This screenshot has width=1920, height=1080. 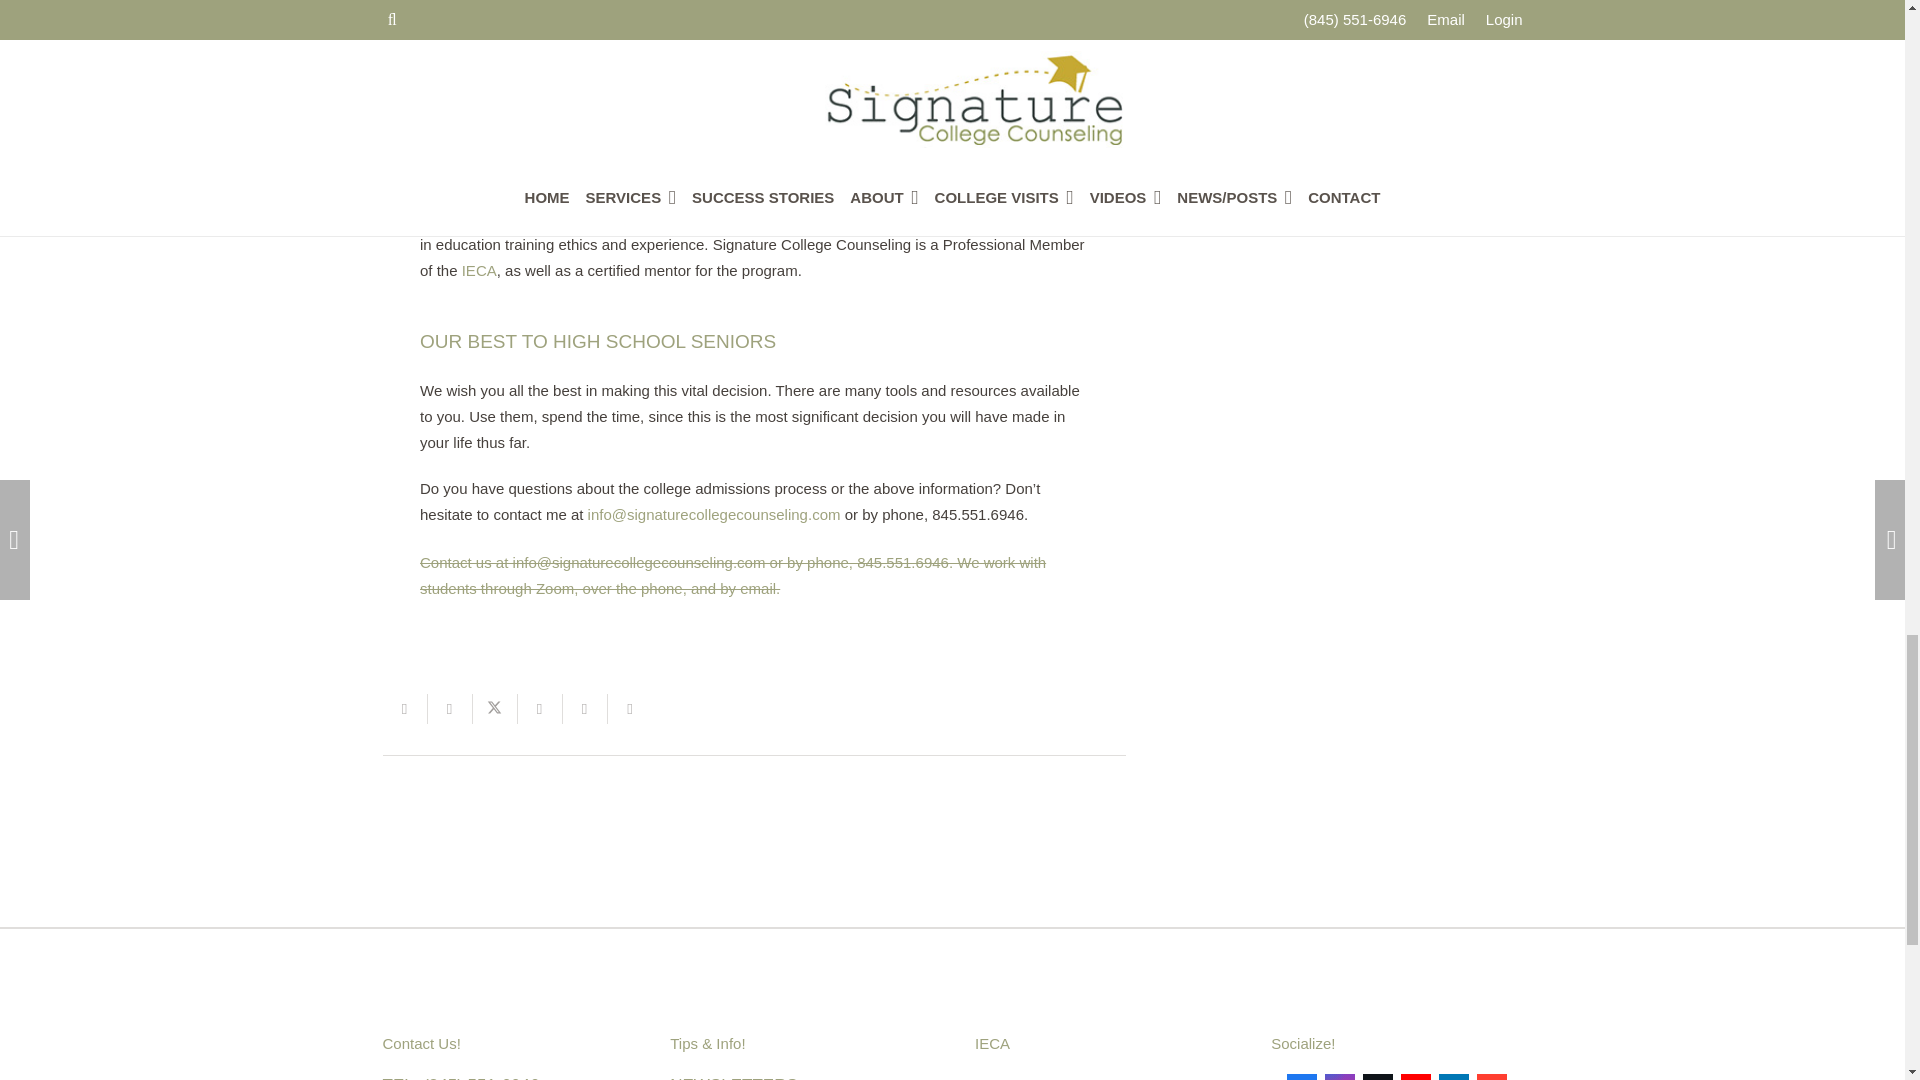 What do you see at coordinates (1453, 1076) in the screenshot?
I see `LinkedIn` at bounding box center [1453, 1076].